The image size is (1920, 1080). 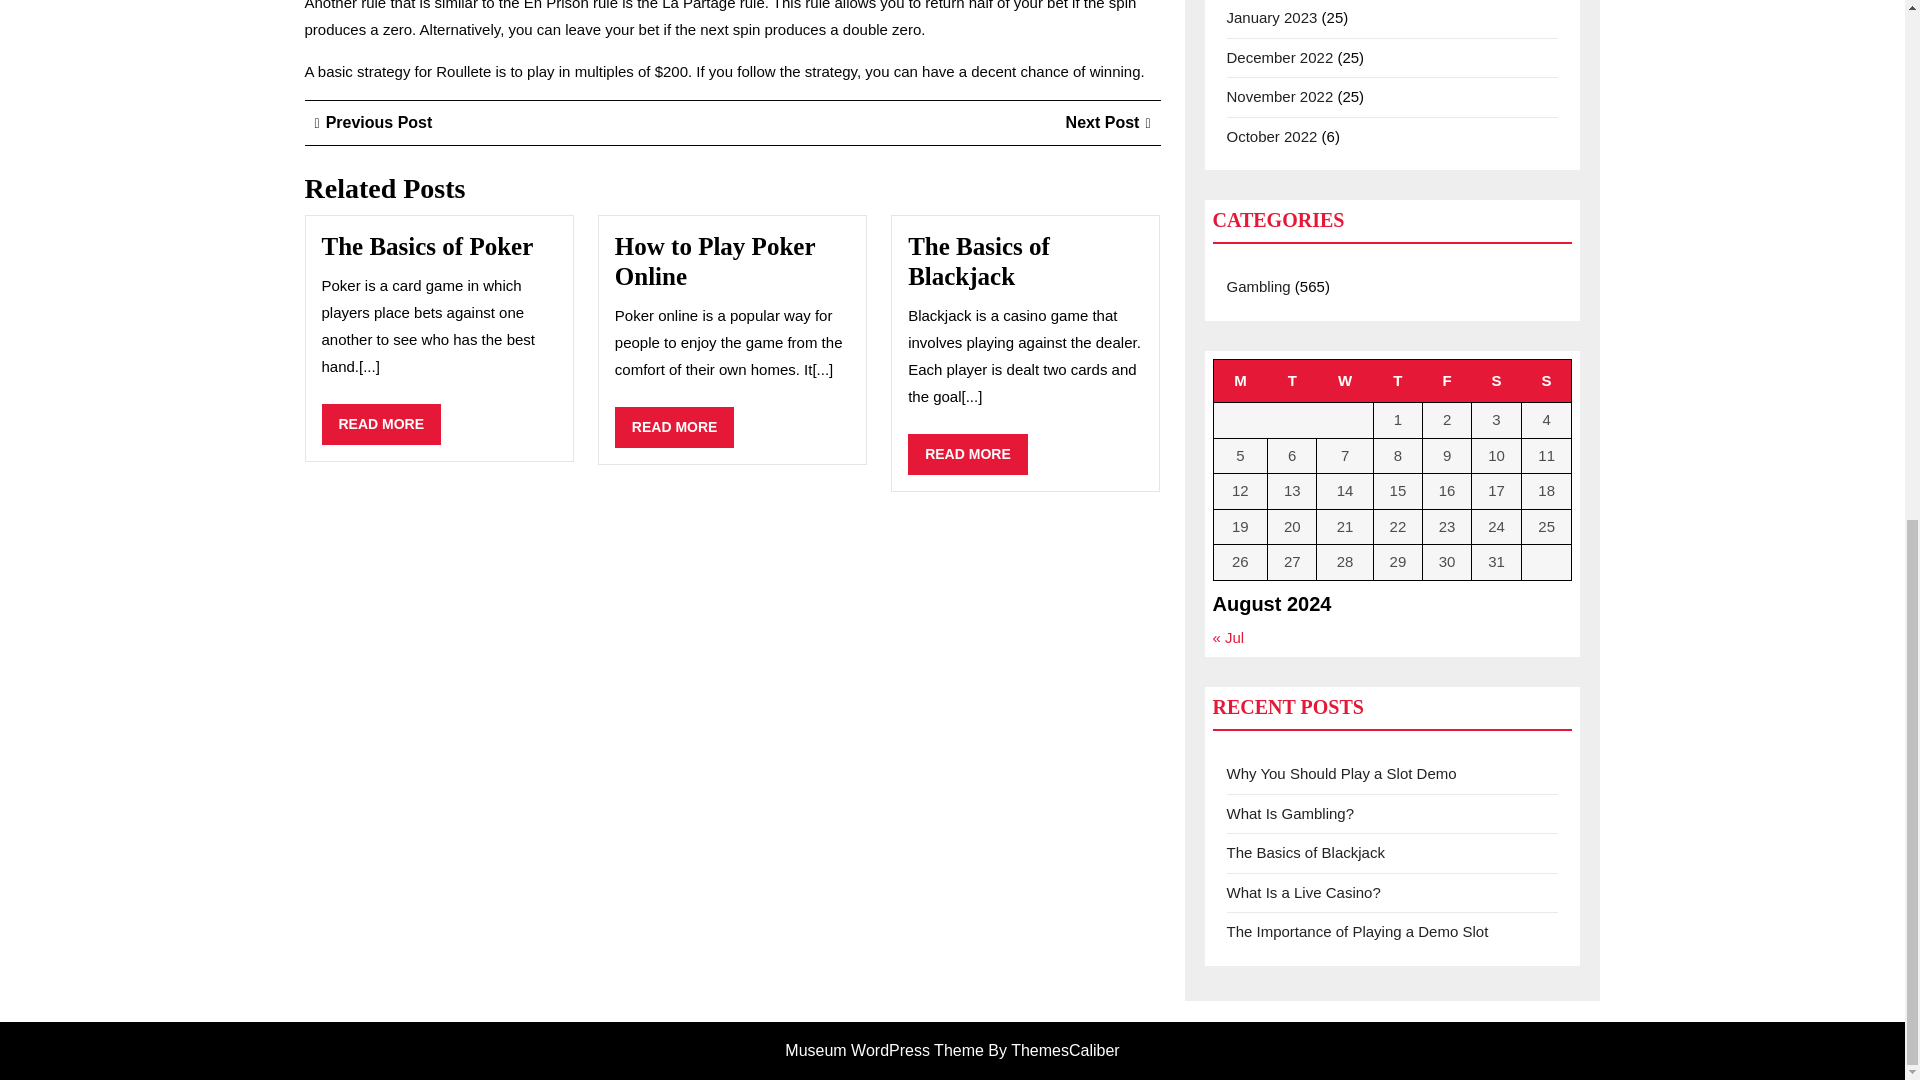 What do you see at coordinates (1108, 122) in the screenshot?
I see `Friday` at bounding box center [1108, 122].